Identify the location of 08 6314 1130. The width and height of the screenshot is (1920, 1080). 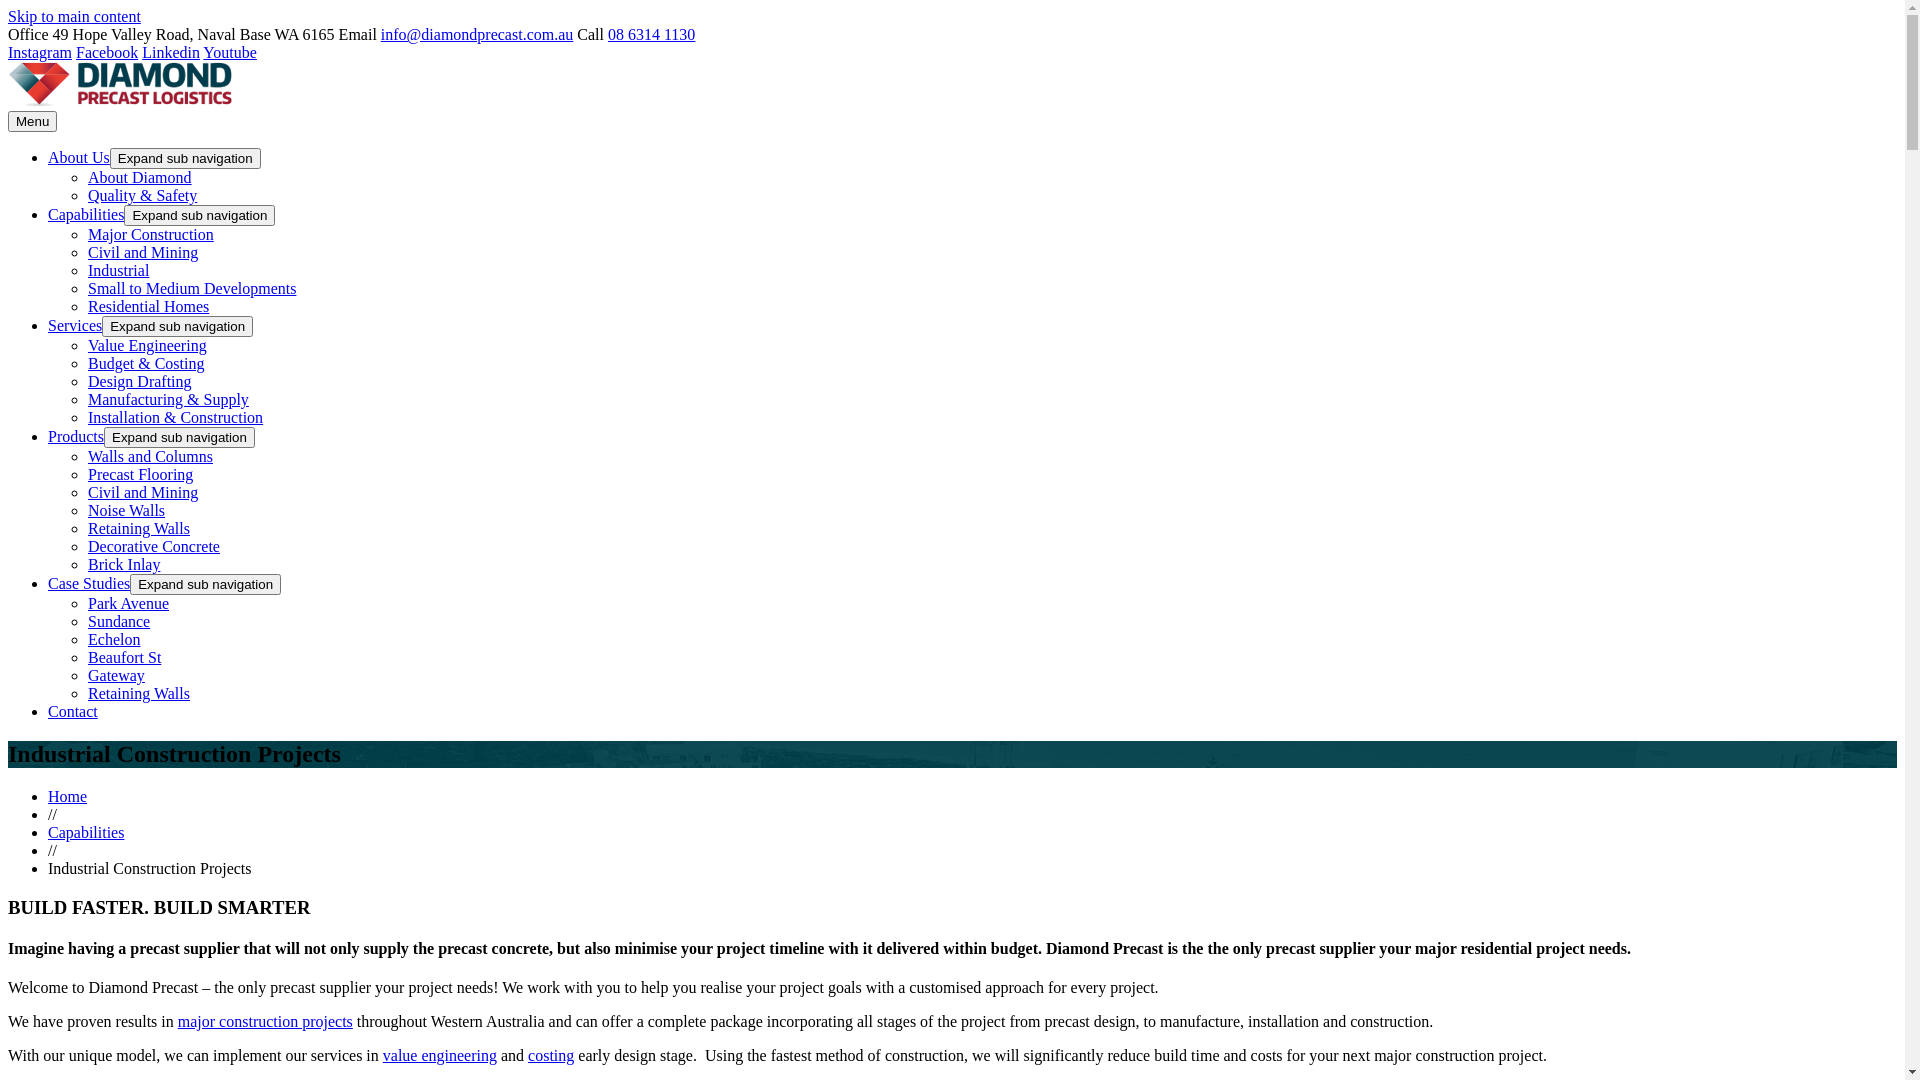
(652, 34).